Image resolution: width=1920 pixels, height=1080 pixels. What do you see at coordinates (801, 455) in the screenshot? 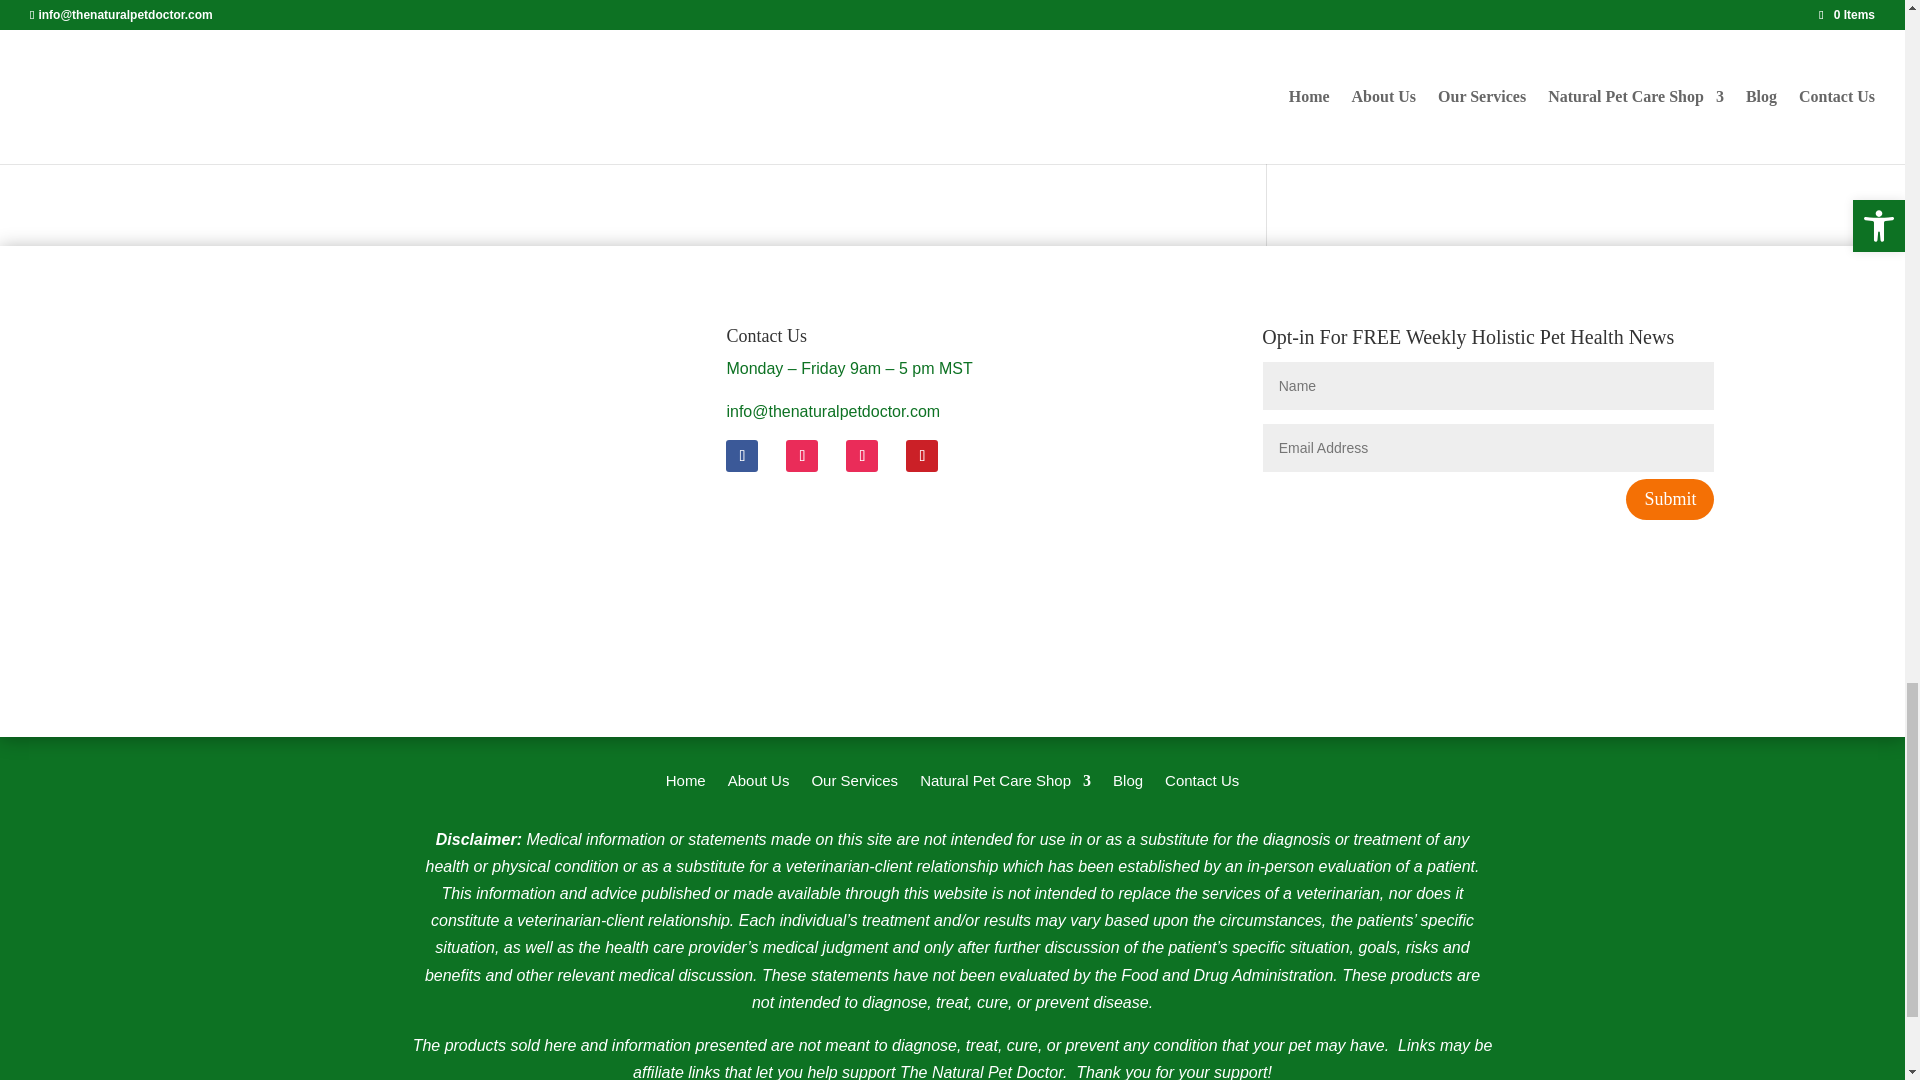
I see `Follow on Instagram` at bounding box center [801, 455].